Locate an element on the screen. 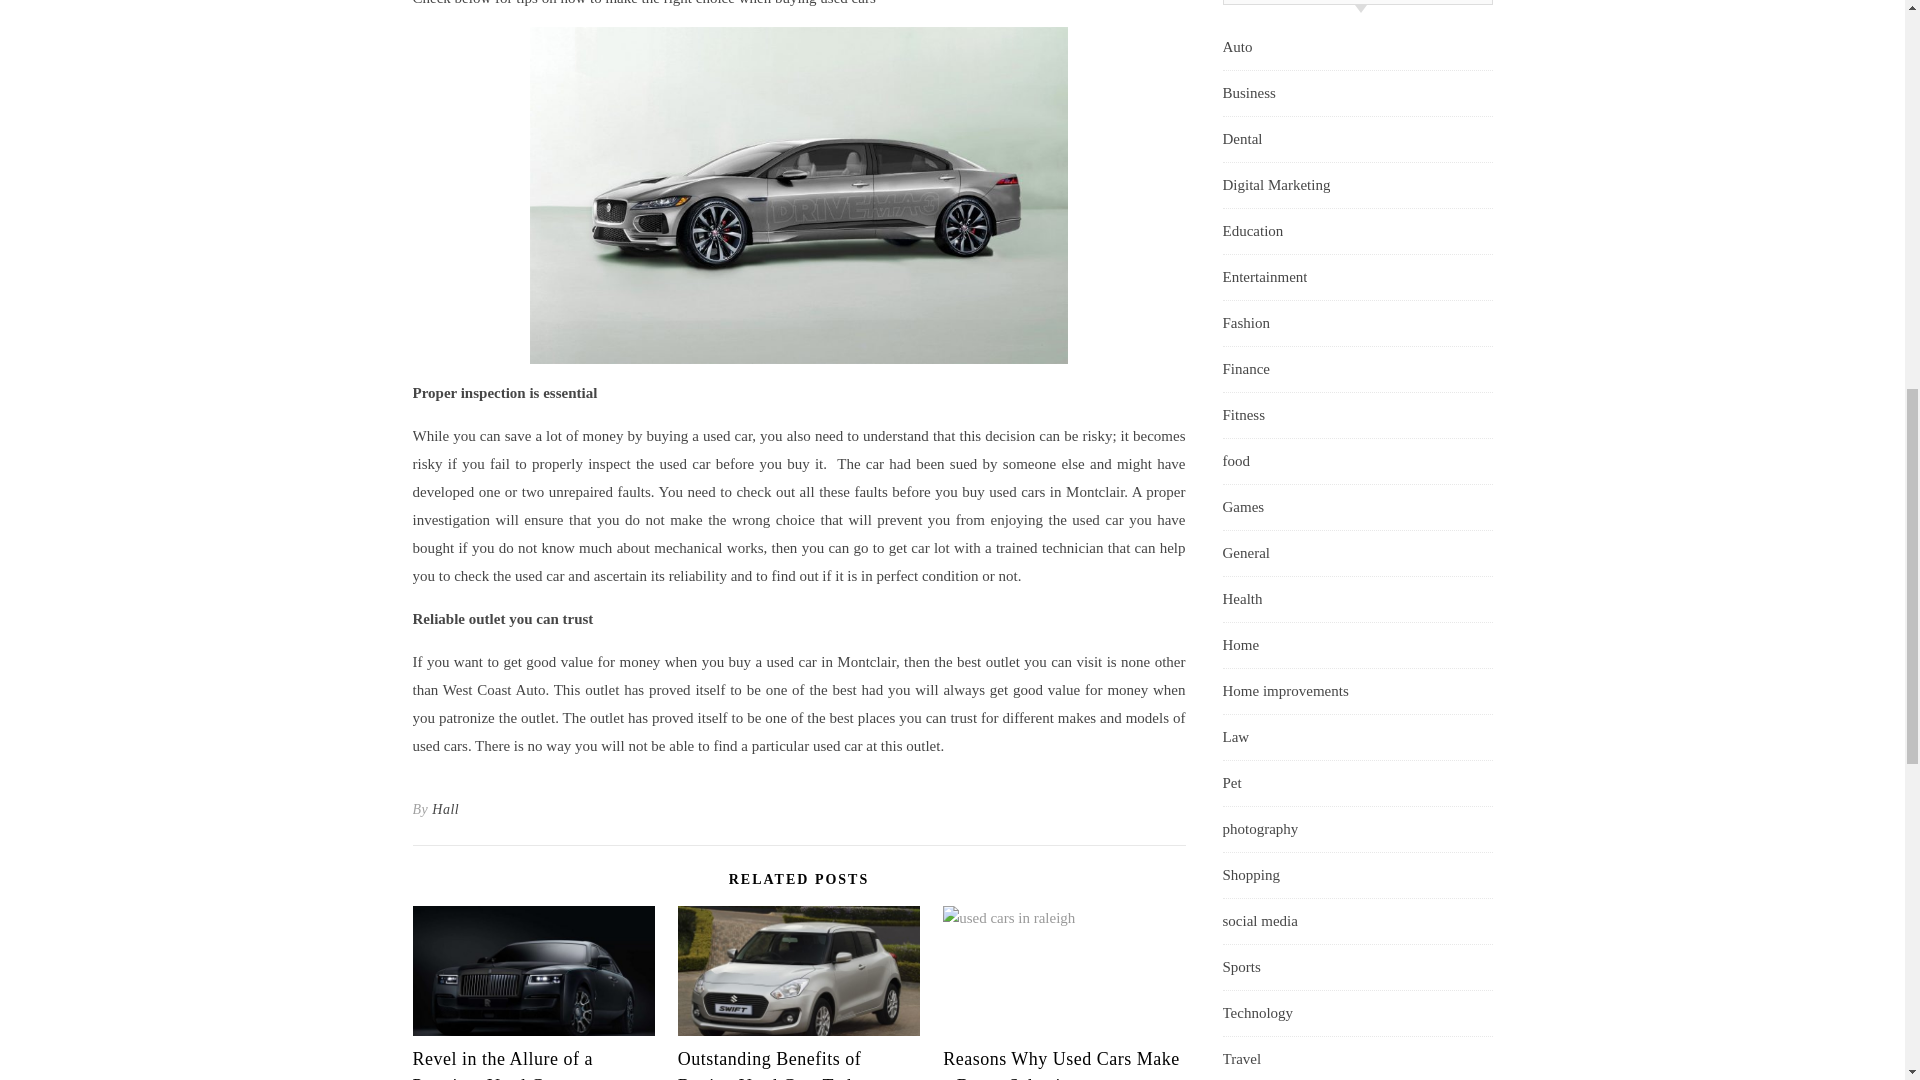  Outstanding Benefits of Buying Used Cars Today  is located at coordinates (776, 1064).